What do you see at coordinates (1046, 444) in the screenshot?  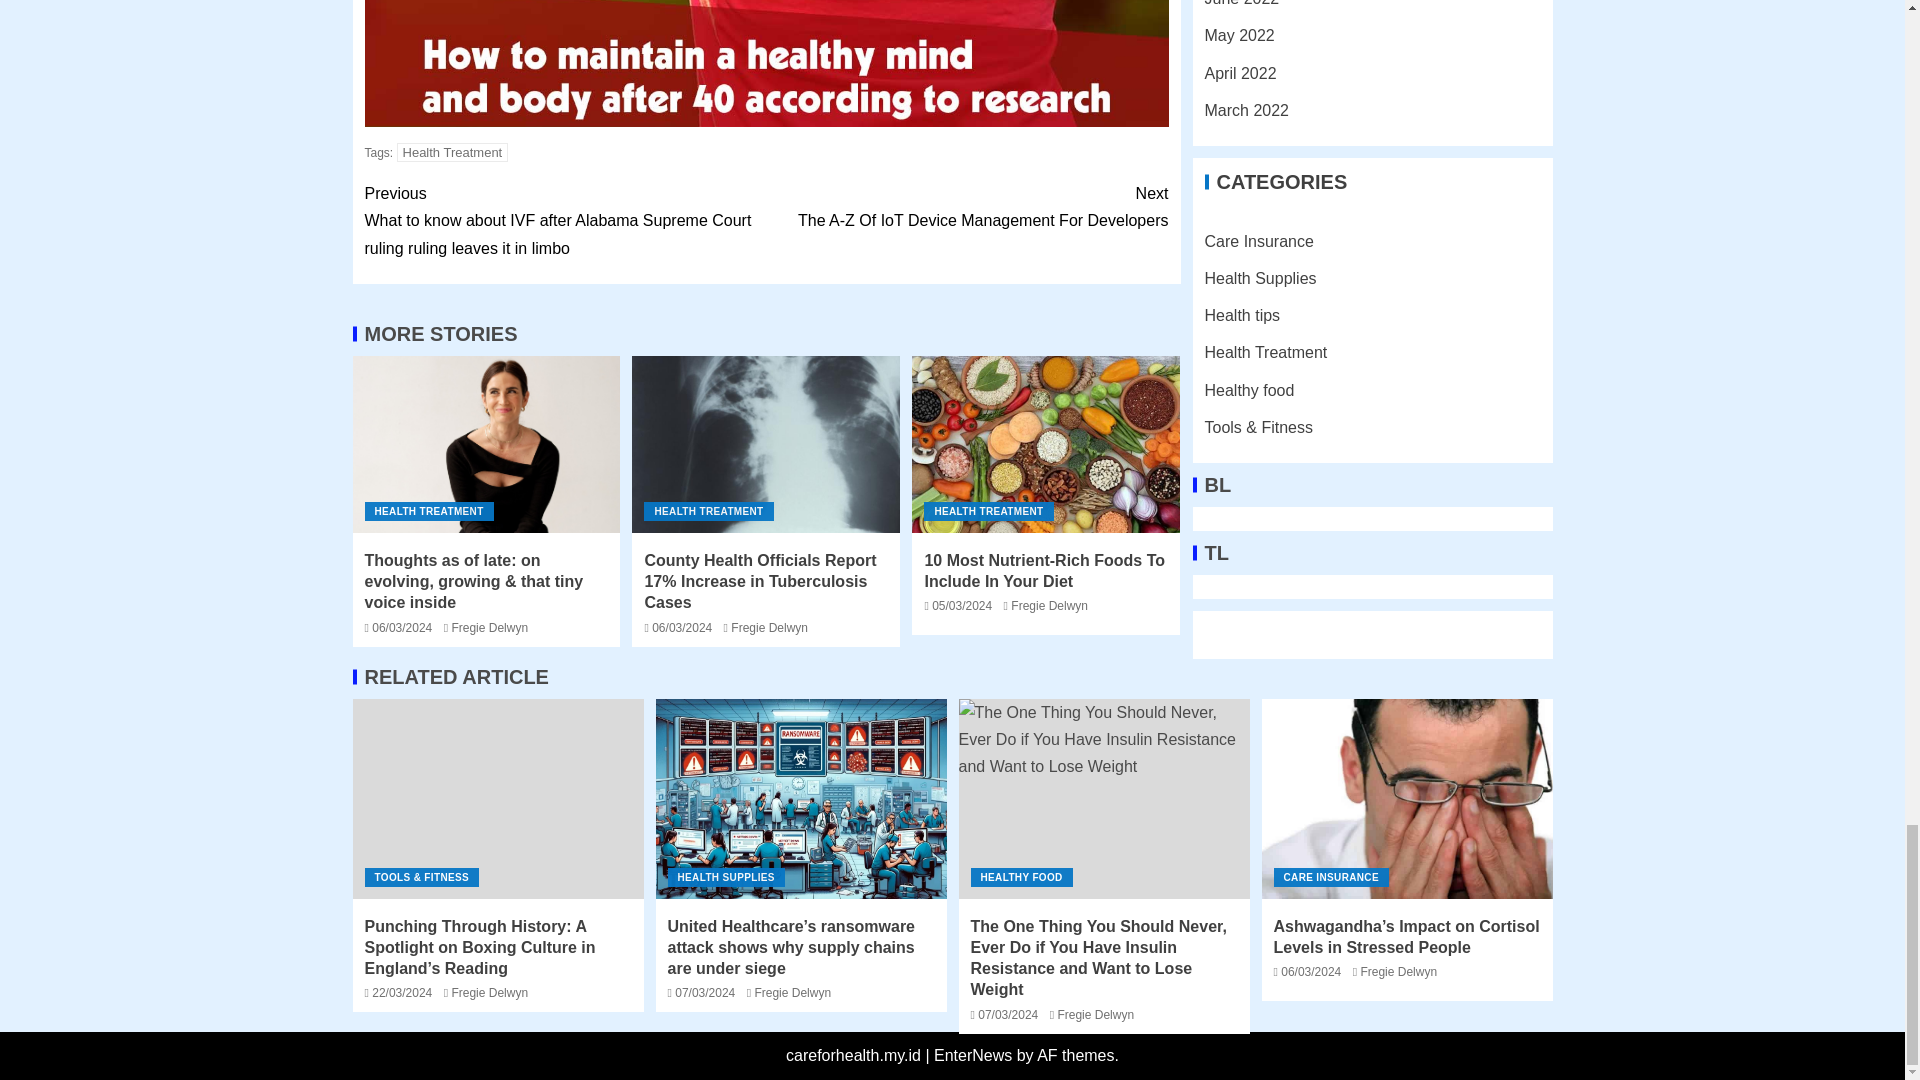 I see `HEALTH TREATMENT` at bounding box center [1046, 444].